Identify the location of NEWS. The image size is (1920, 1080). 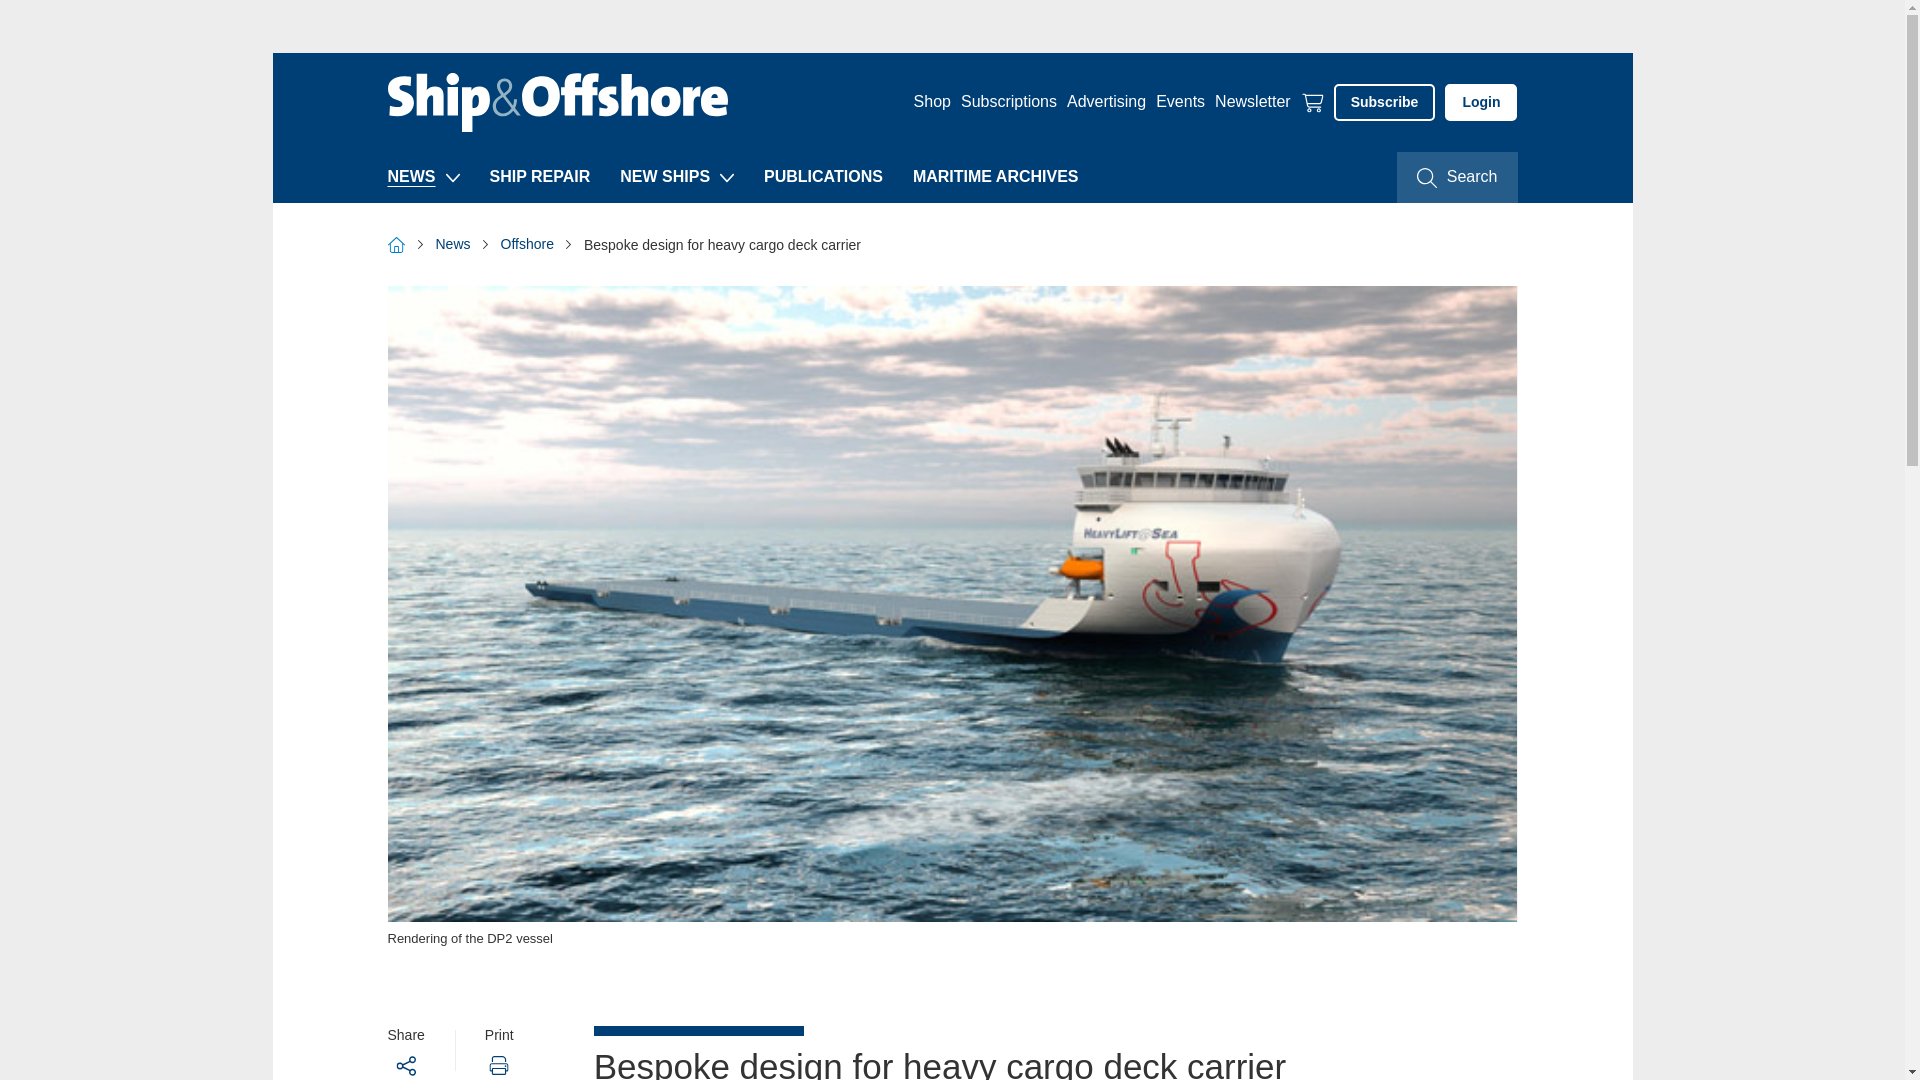
(411, 176).